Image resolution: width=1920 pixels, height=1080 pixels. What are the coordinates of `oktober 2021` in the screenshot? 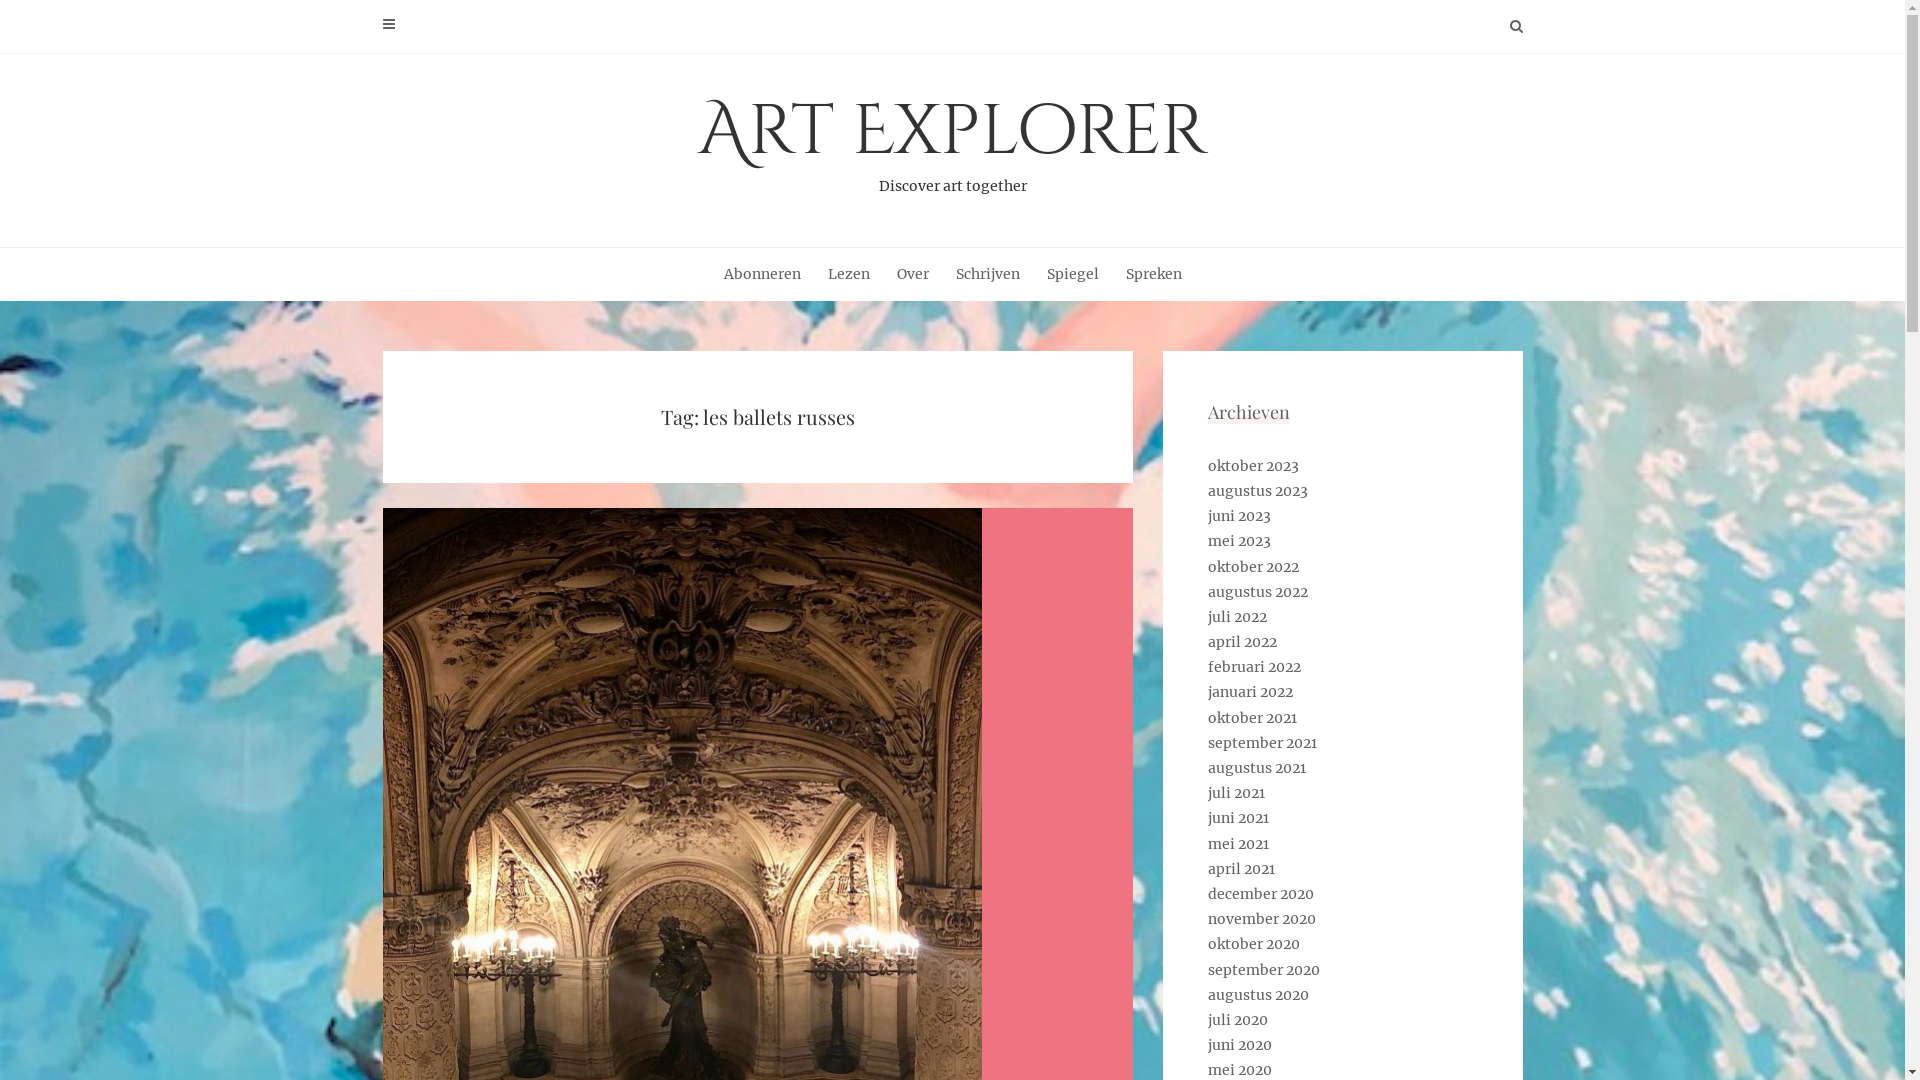 It's located at (1252, 718).